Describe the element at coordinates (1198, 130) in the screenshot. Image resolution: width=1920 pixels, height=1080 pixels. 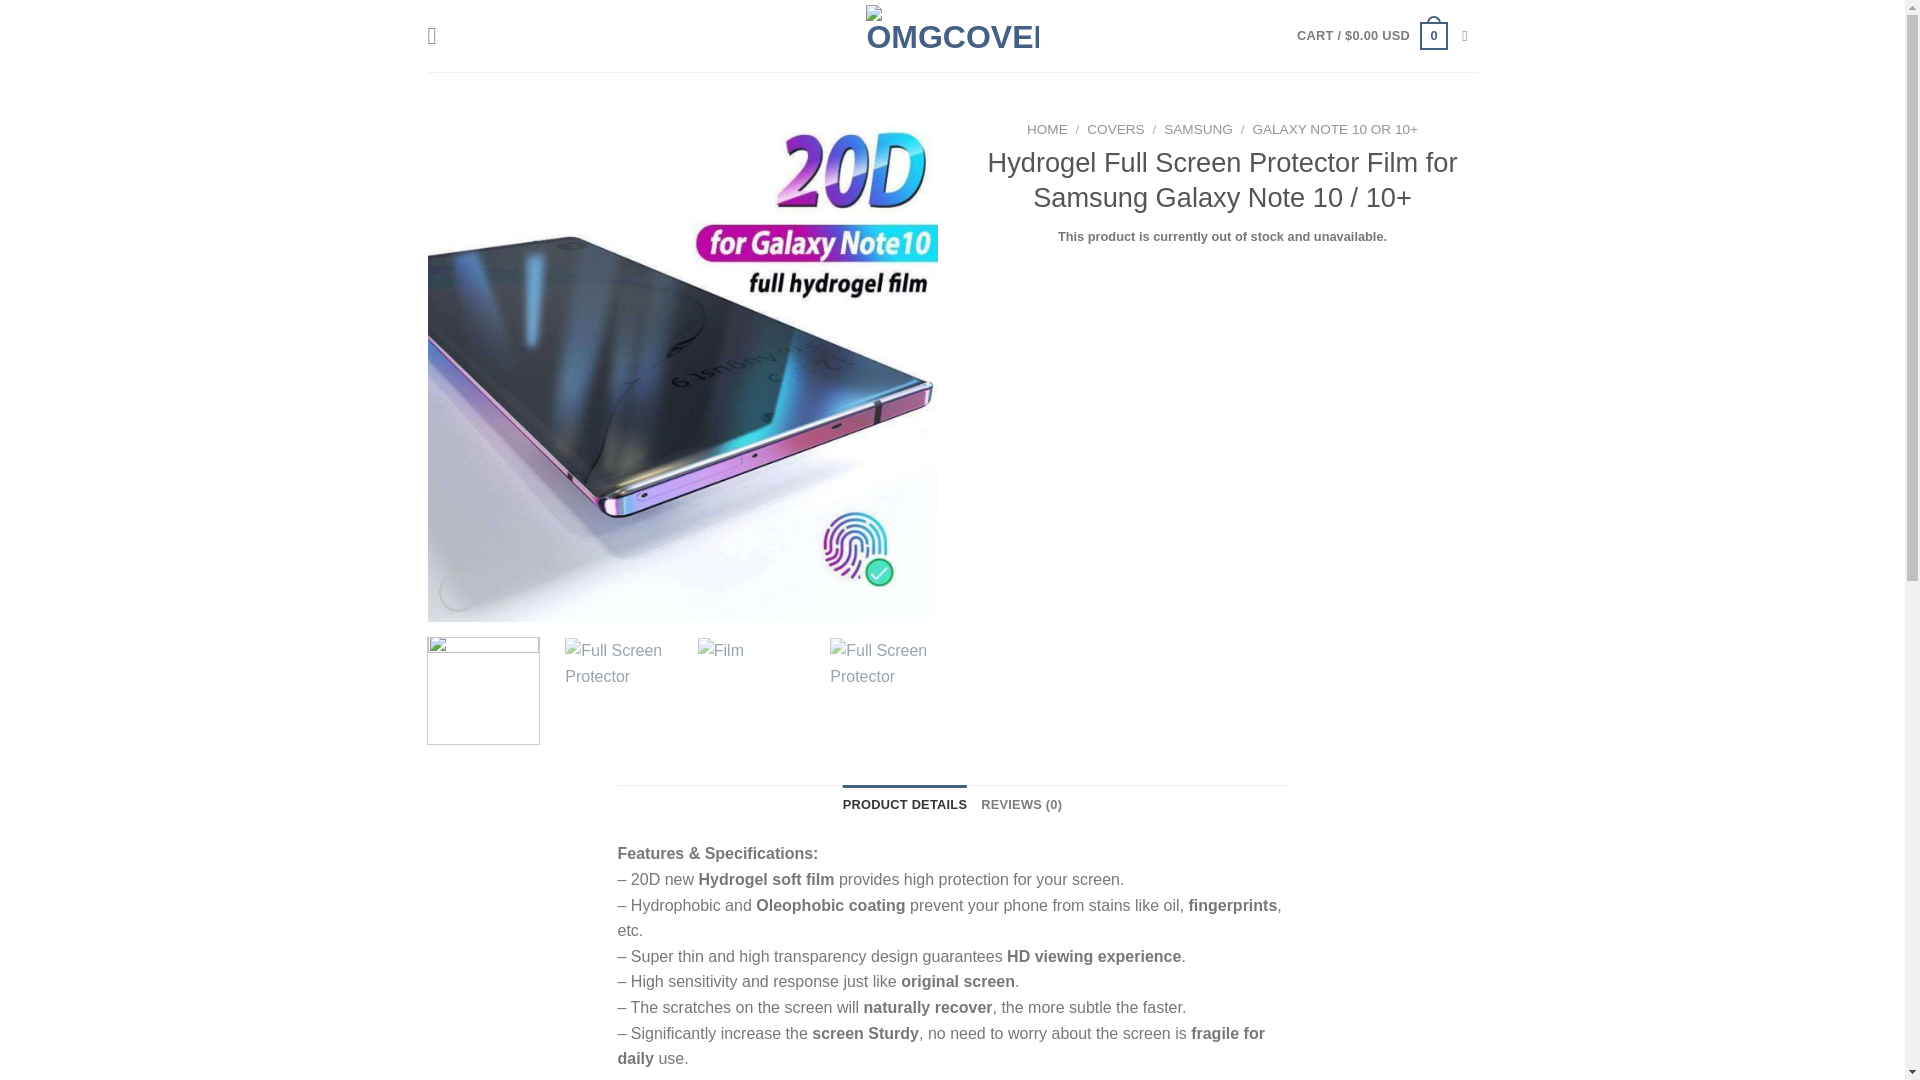
I see `SAMSUNG` at that location.